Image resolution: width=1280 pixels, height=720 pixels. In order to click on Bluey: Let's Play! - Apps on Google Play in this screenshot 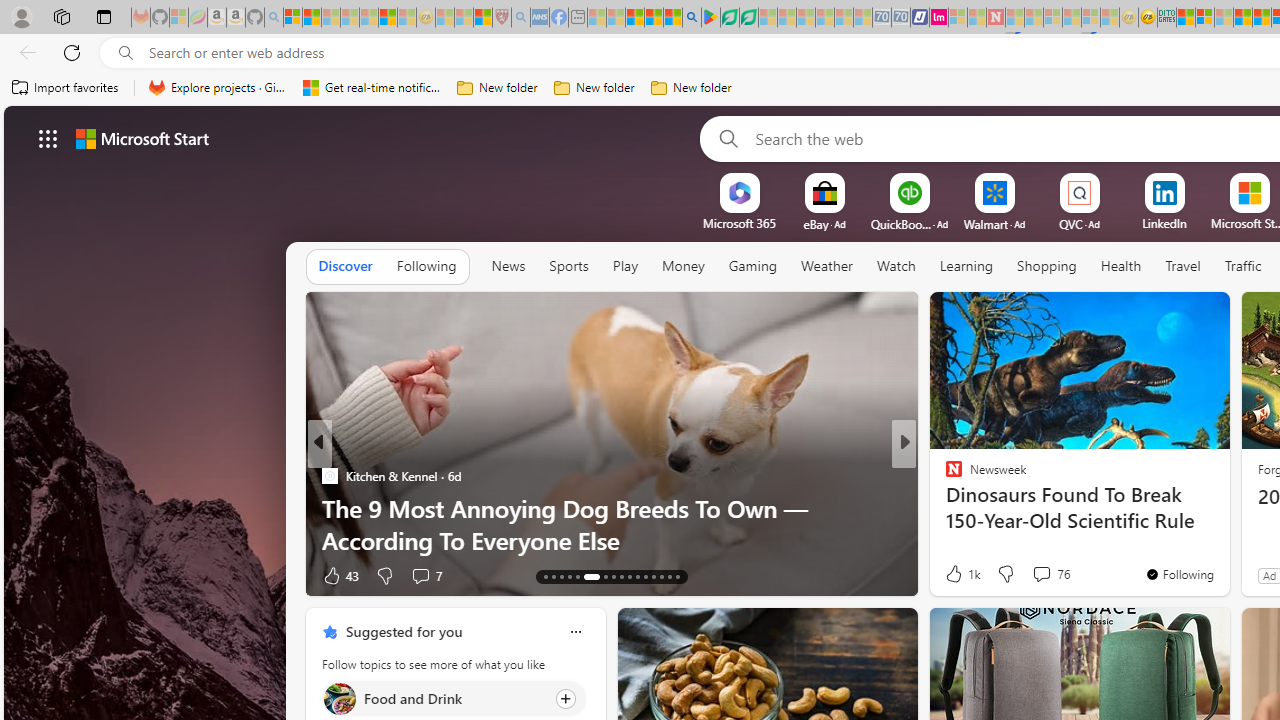, I will do `click(710, 18)`.